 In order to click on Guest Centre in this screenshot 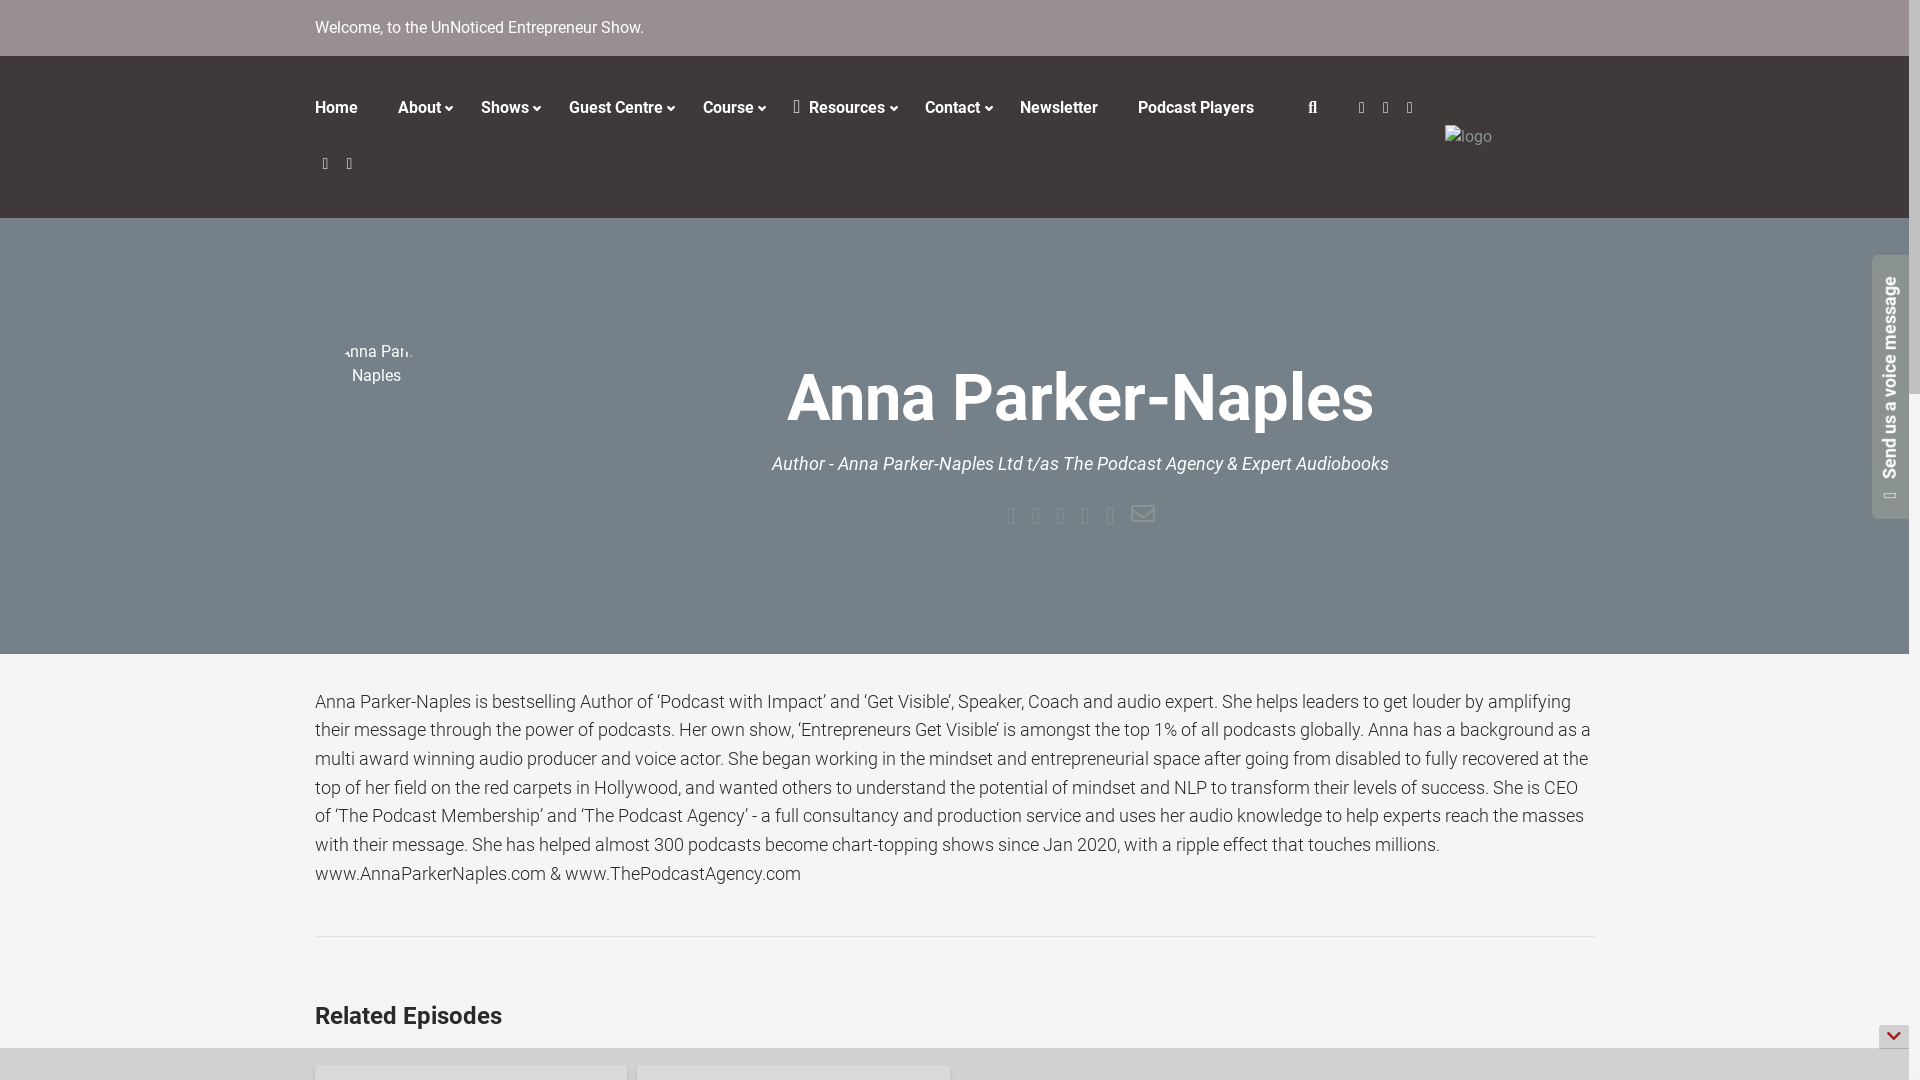, I will do `click(615, 108)`.